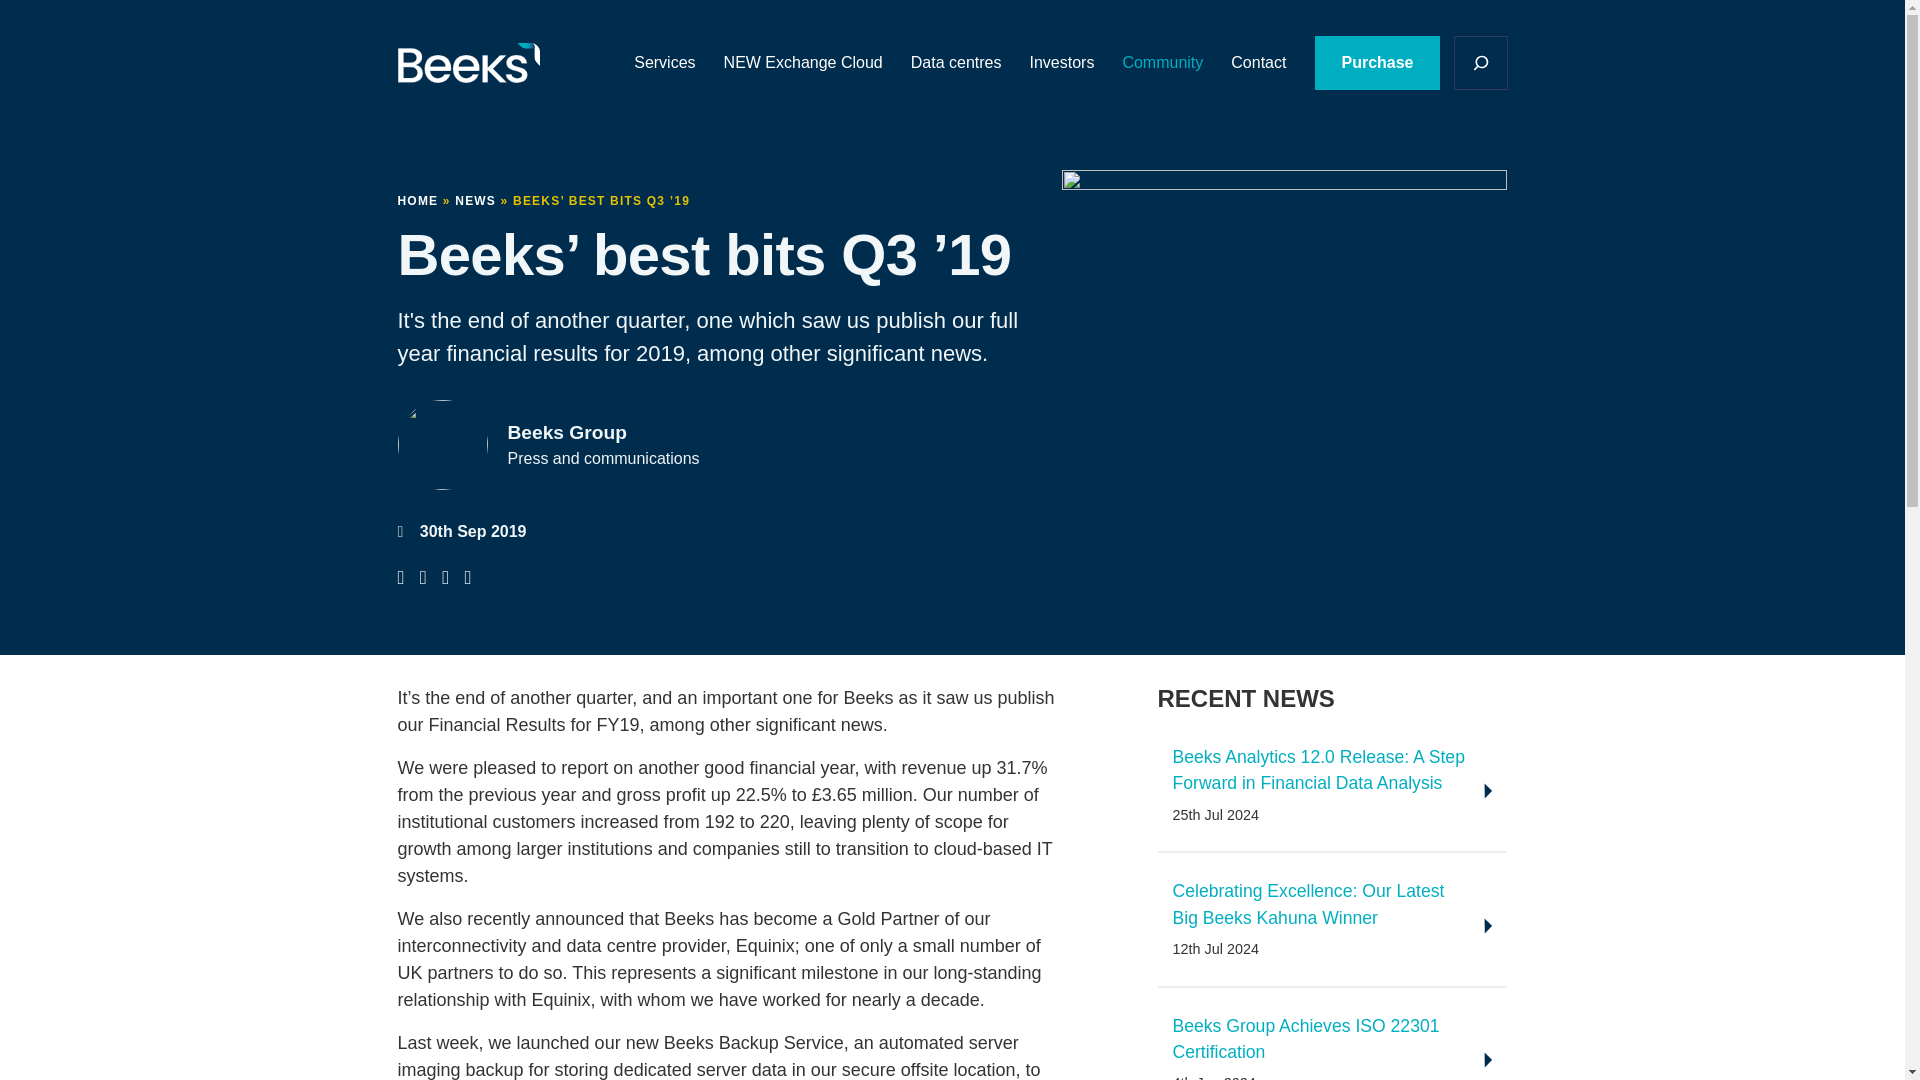 The width and height of the screenshot is (1920, 1080). I want to click on NEW Exchange Cloud, so click(803, 62).